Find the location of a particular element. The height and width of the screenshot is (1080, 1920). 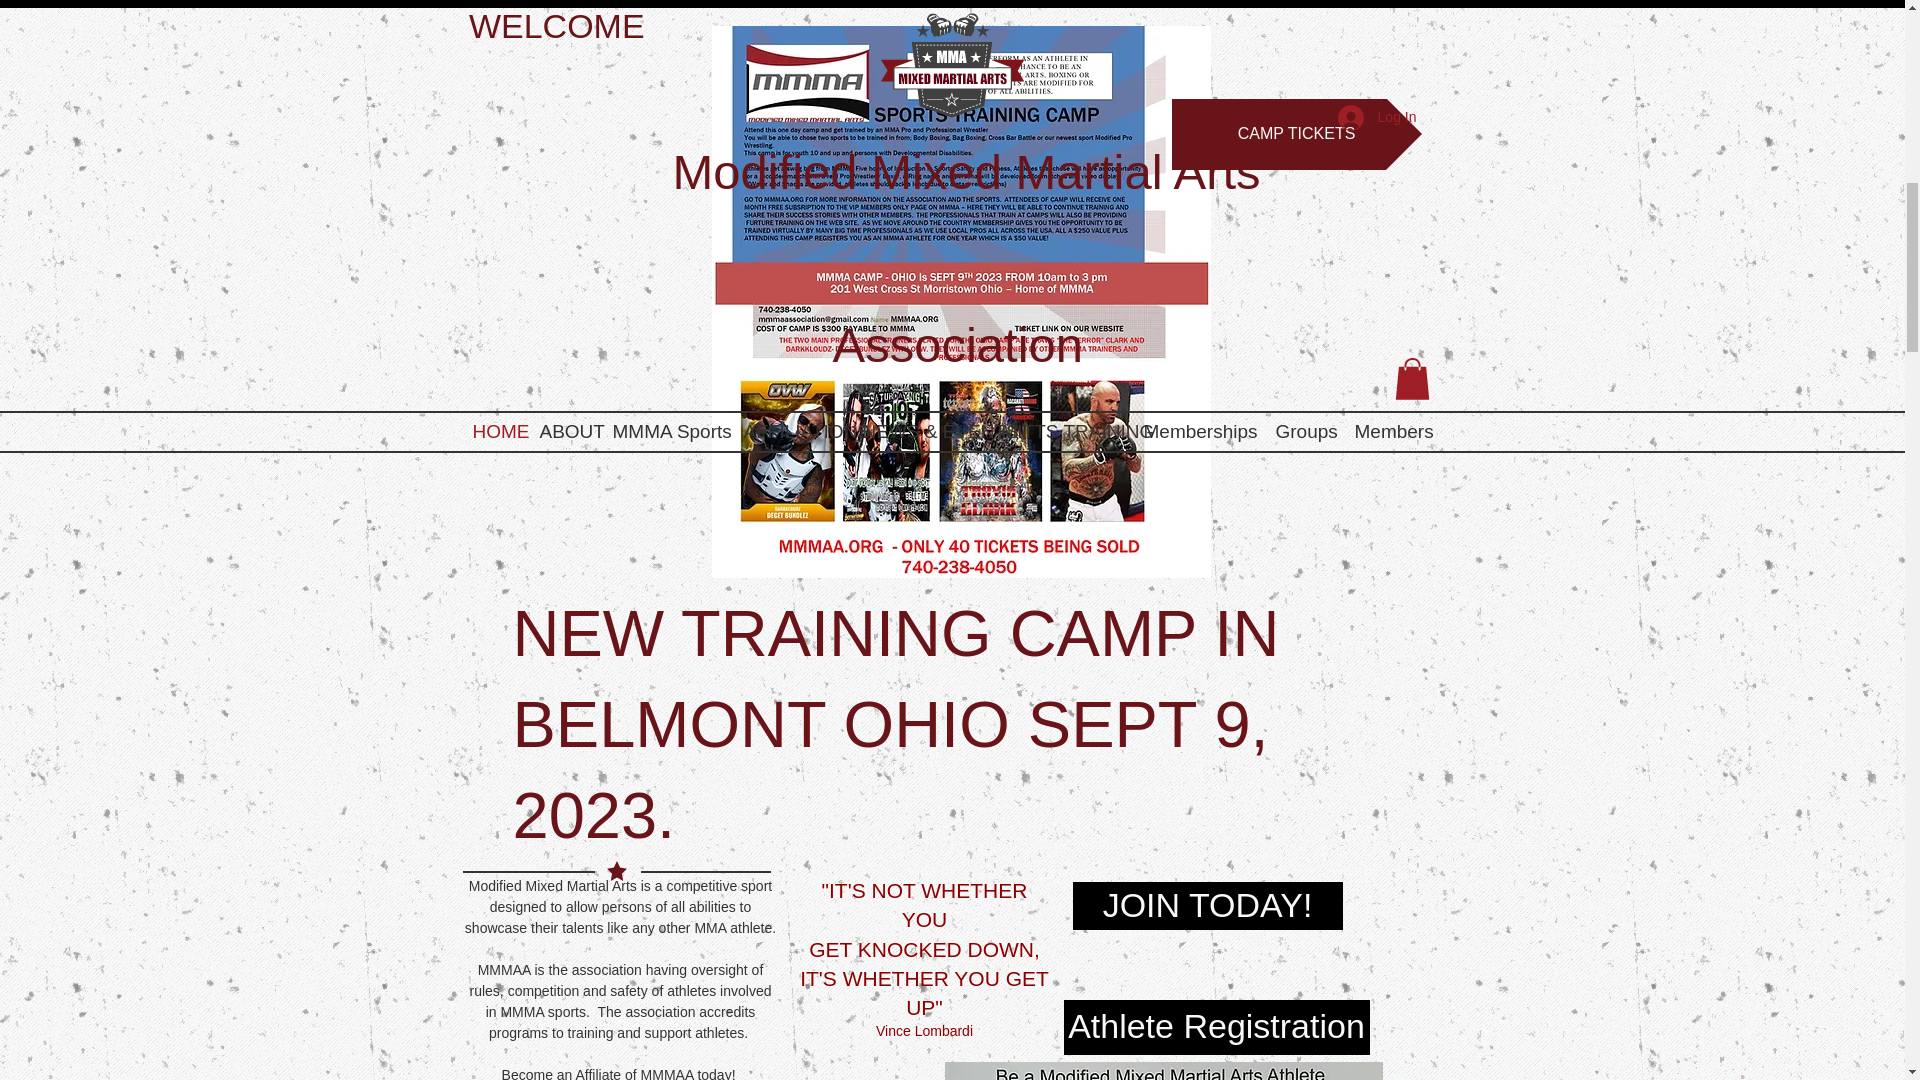

JOIN TODAY! is located at coordinates (1206, 906).